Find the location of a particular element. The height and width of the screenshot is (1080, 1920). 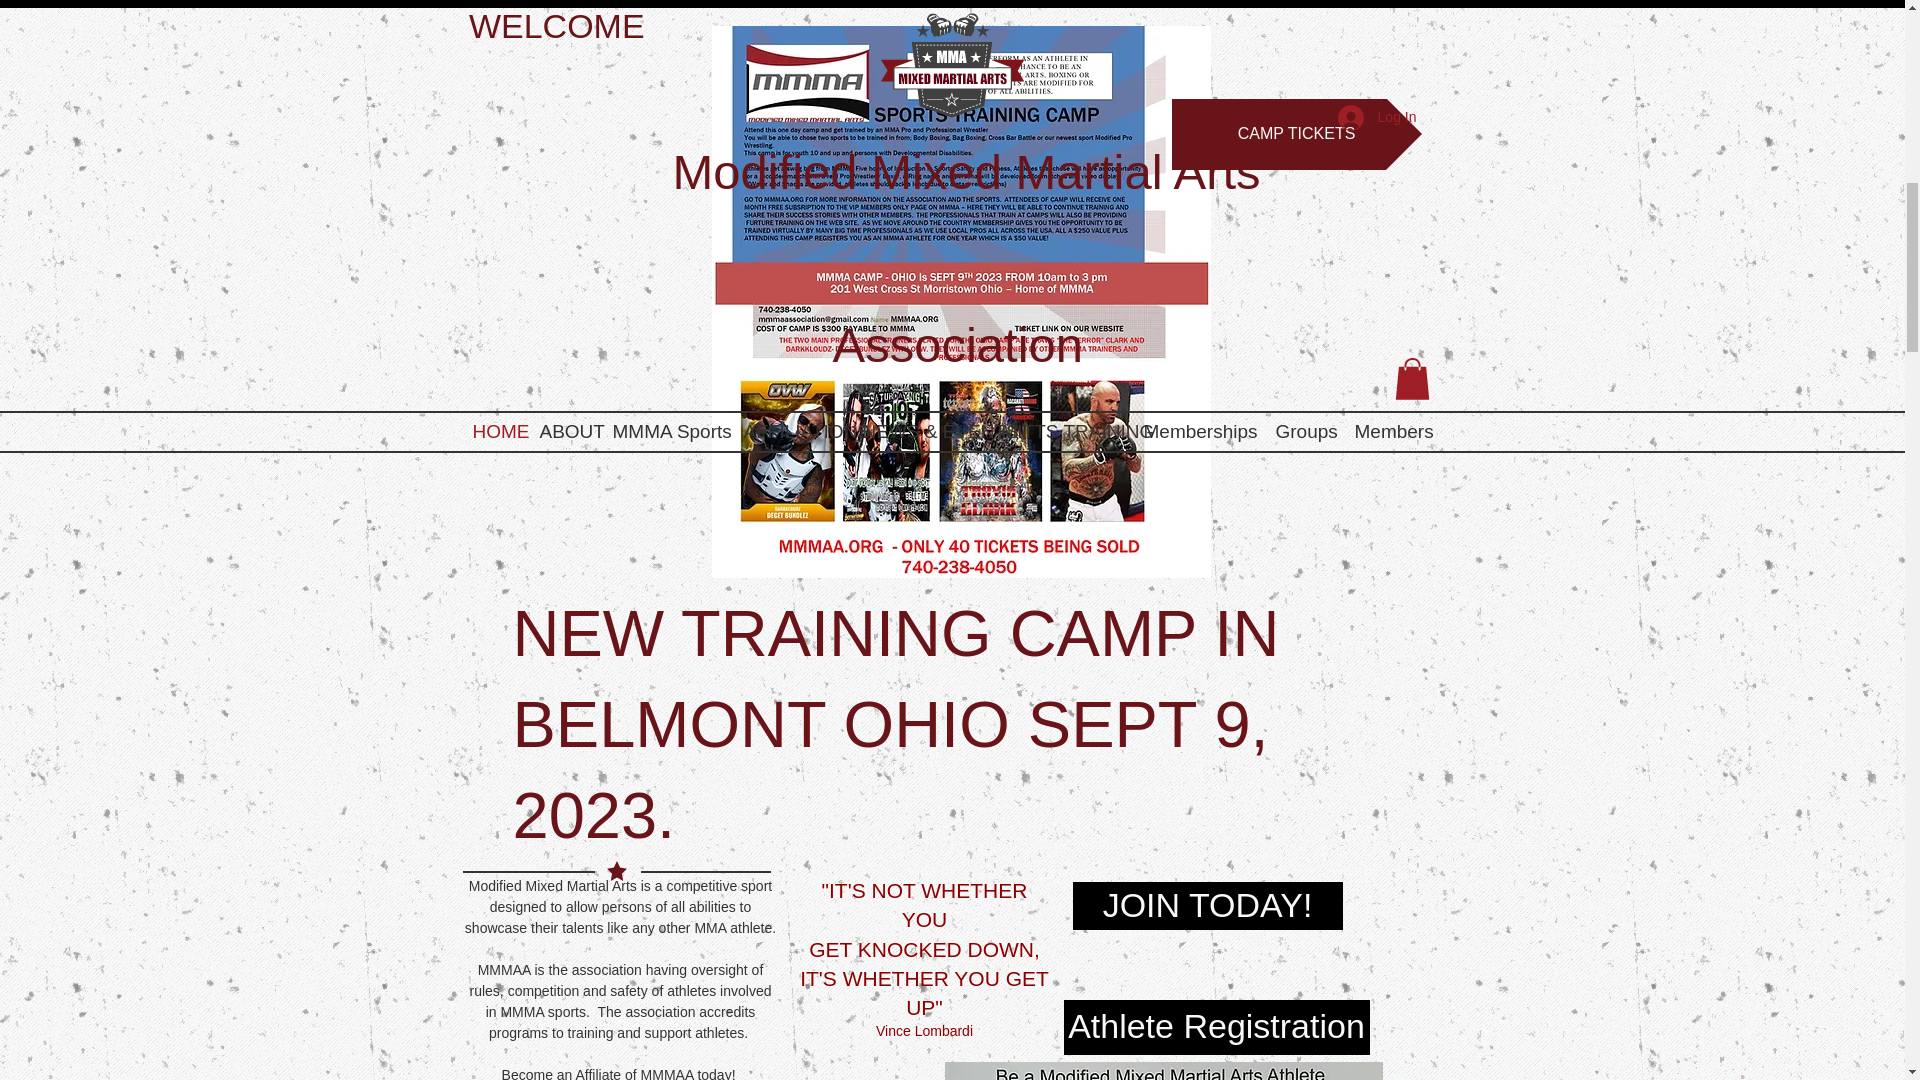

JOIN TODAY! is located at coordinates (1206, 906).